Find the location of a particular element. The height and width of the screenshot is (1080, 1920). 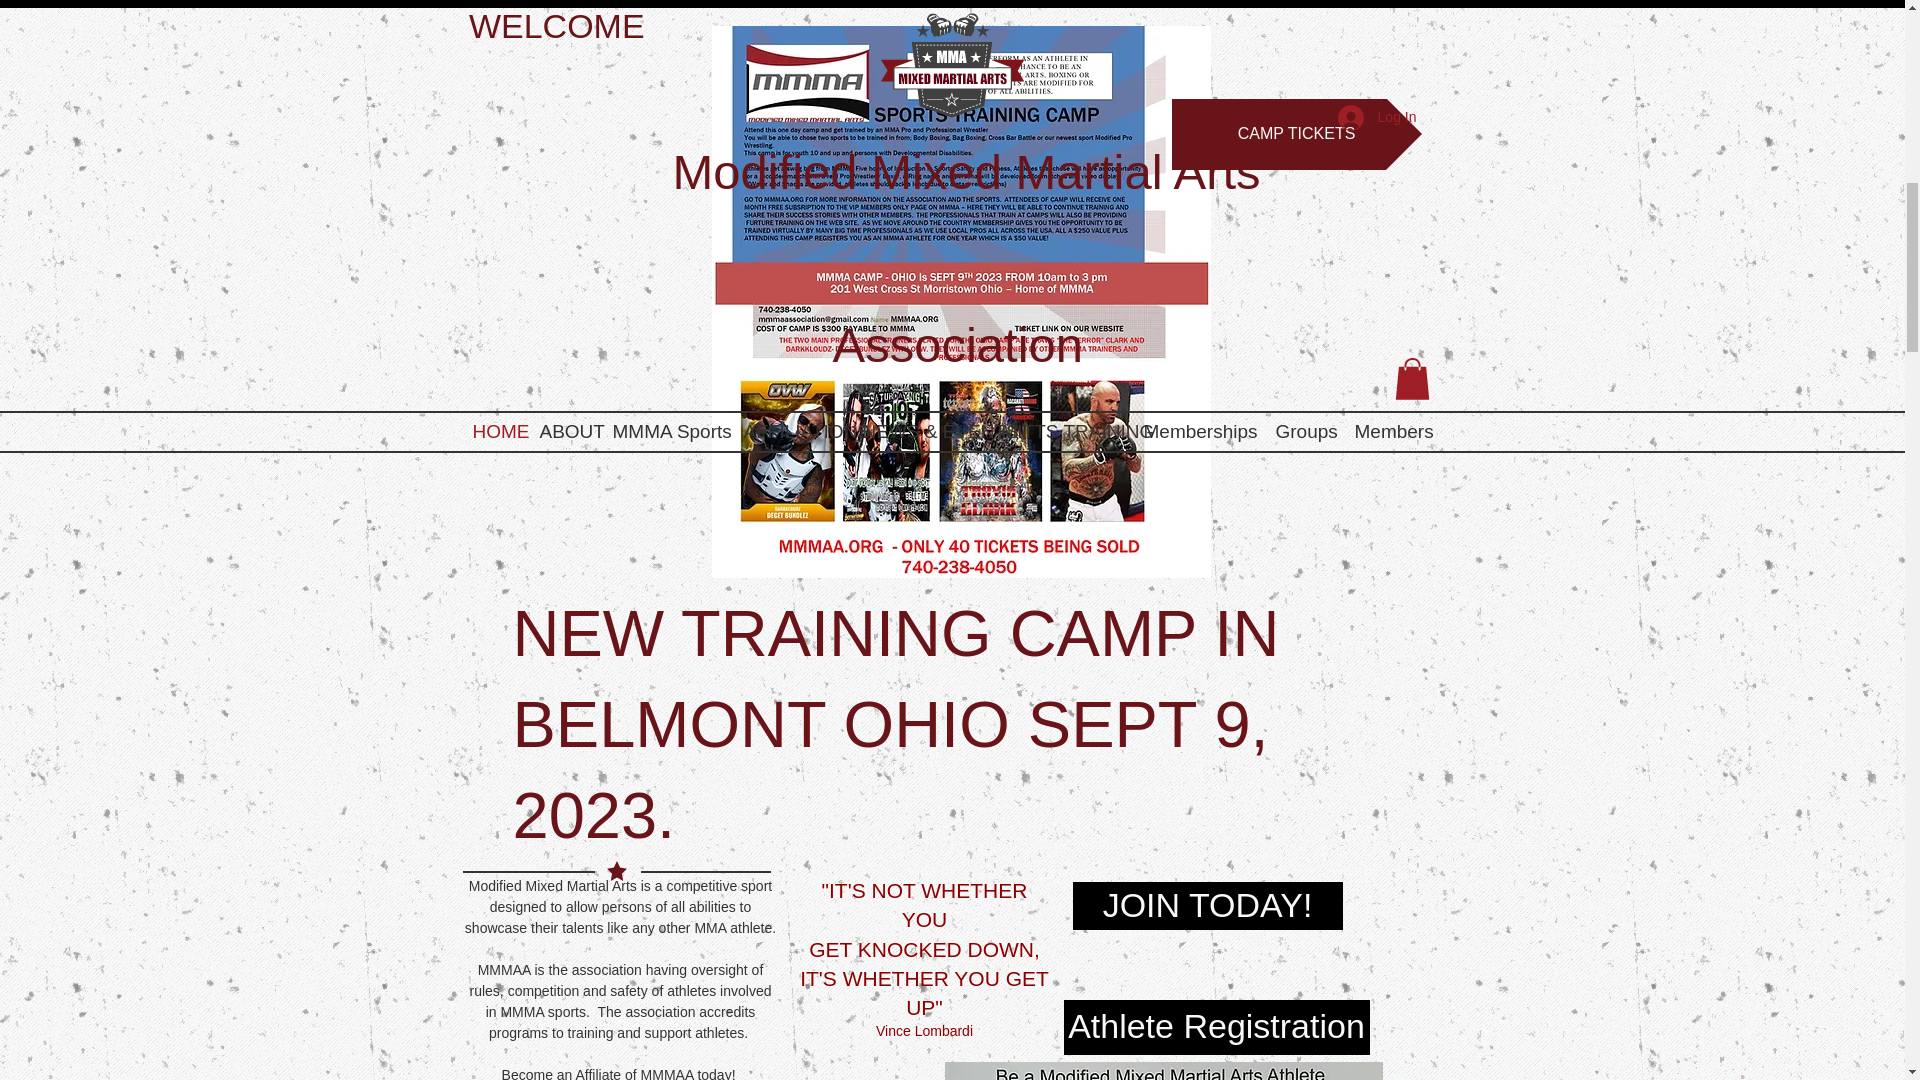

JOIN TODAY! is located at coordinates (1206, 906).